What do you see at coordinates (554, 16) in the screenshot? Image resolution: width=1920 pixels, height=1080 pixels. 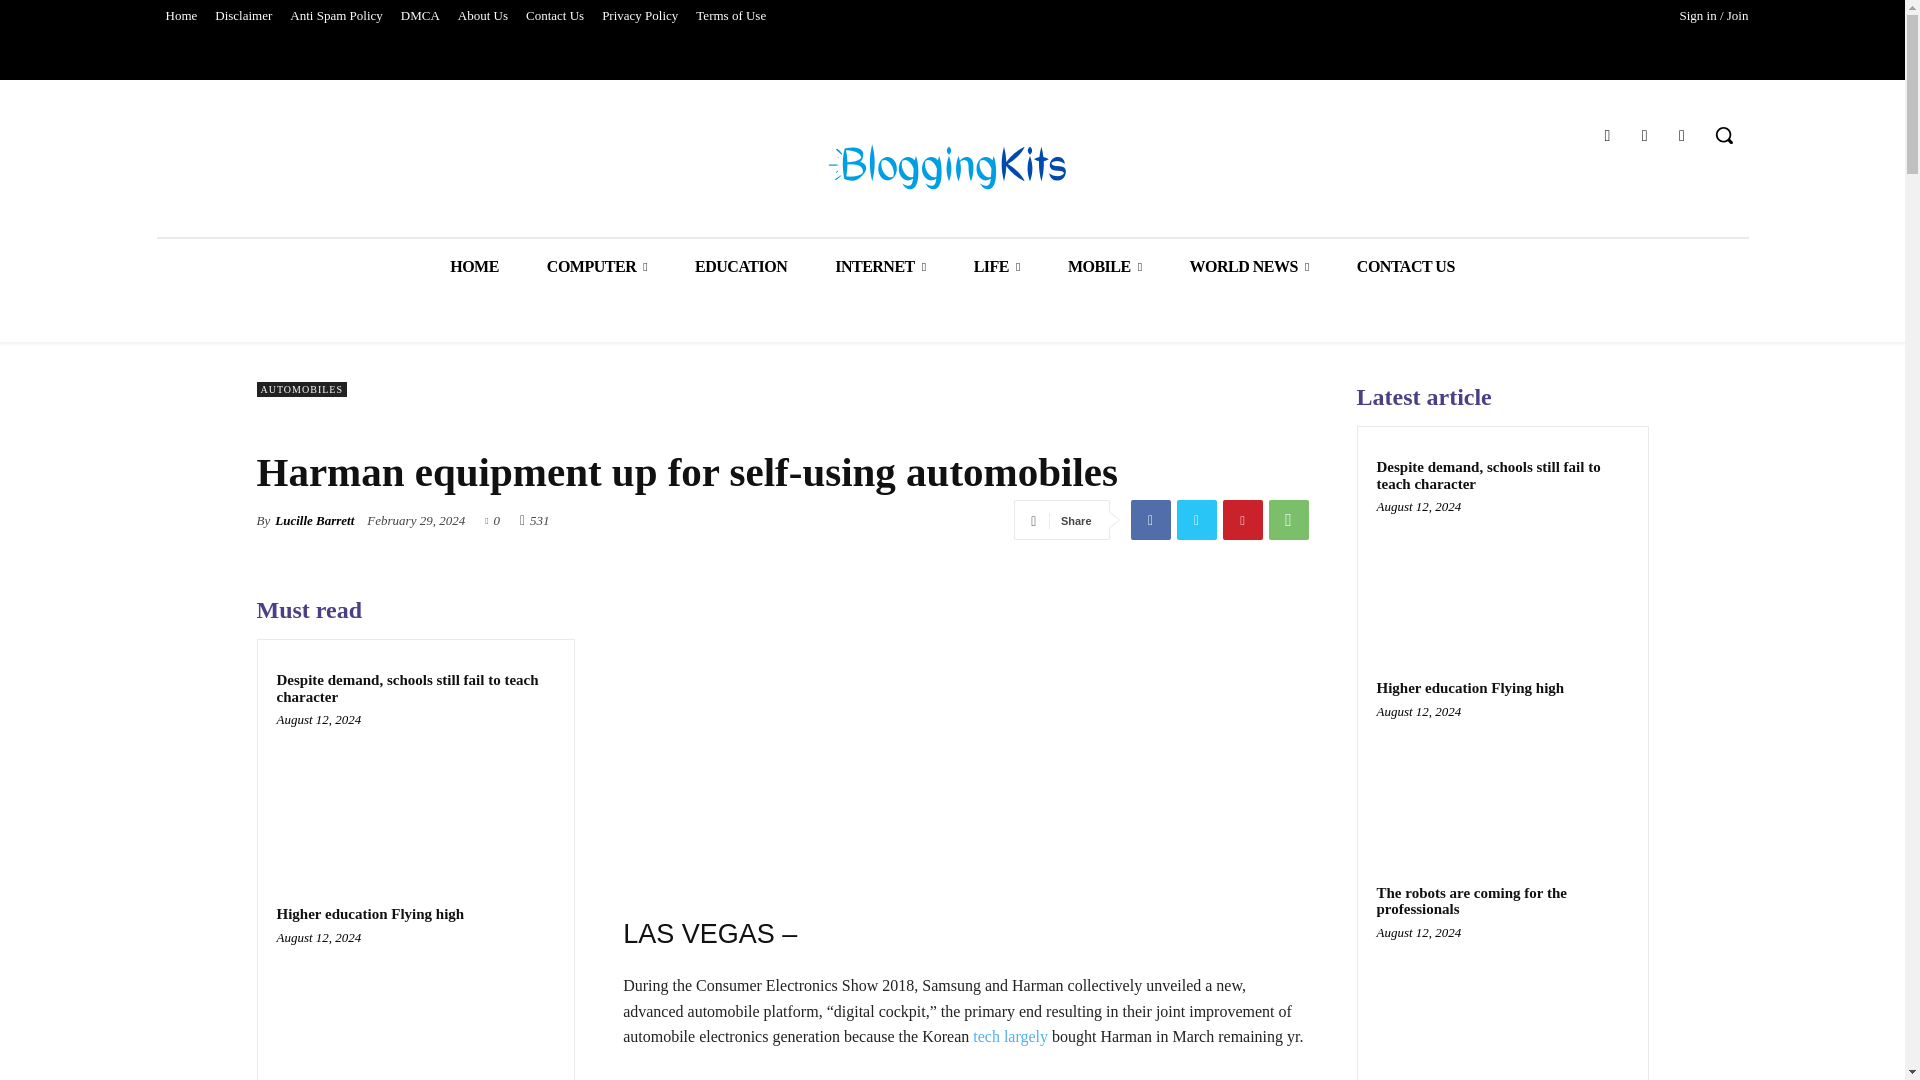 I see `Contact Us` at bounding box center [554, 16].